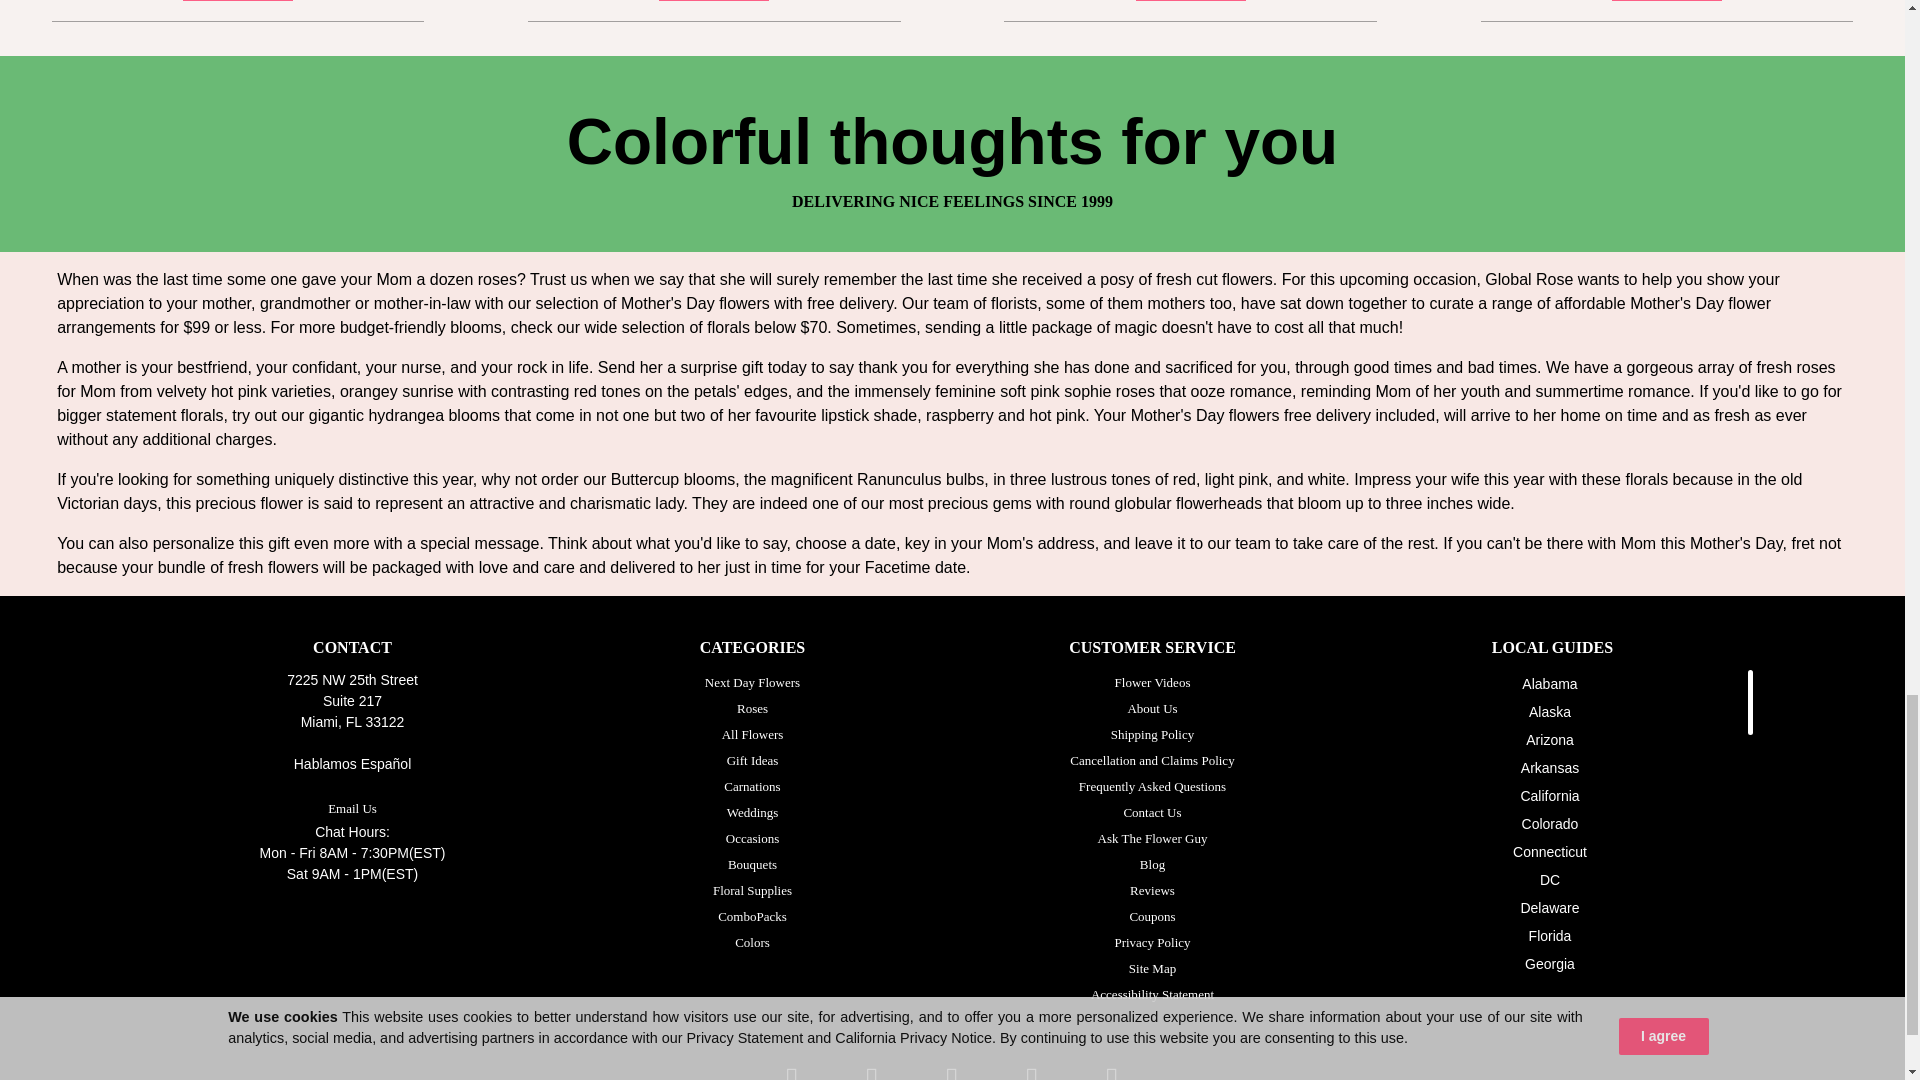  What do you see at coordinates (1549, 796) in the screenshot?
I see `California` at bounding box center [1549, 796].